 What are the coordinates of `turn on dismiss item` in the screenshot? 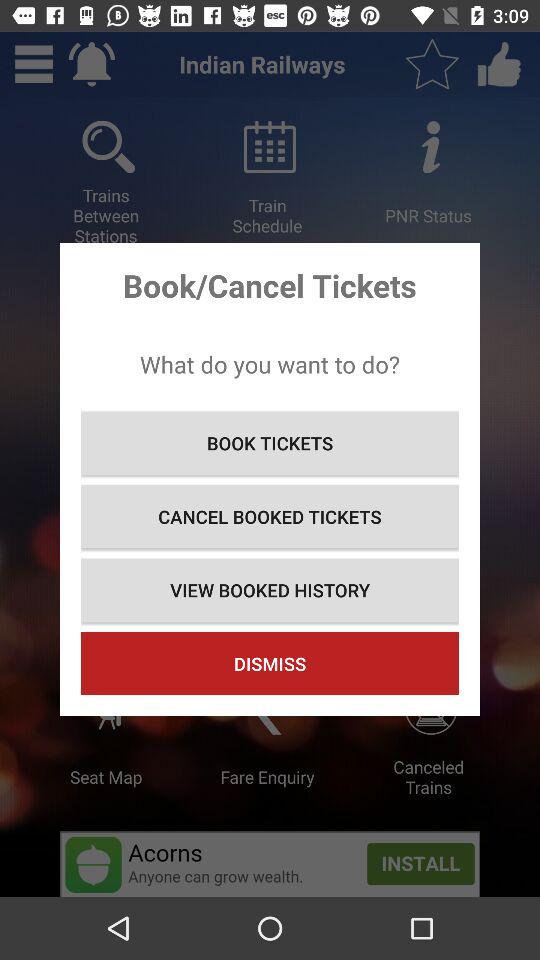 It's located at (270, 664).